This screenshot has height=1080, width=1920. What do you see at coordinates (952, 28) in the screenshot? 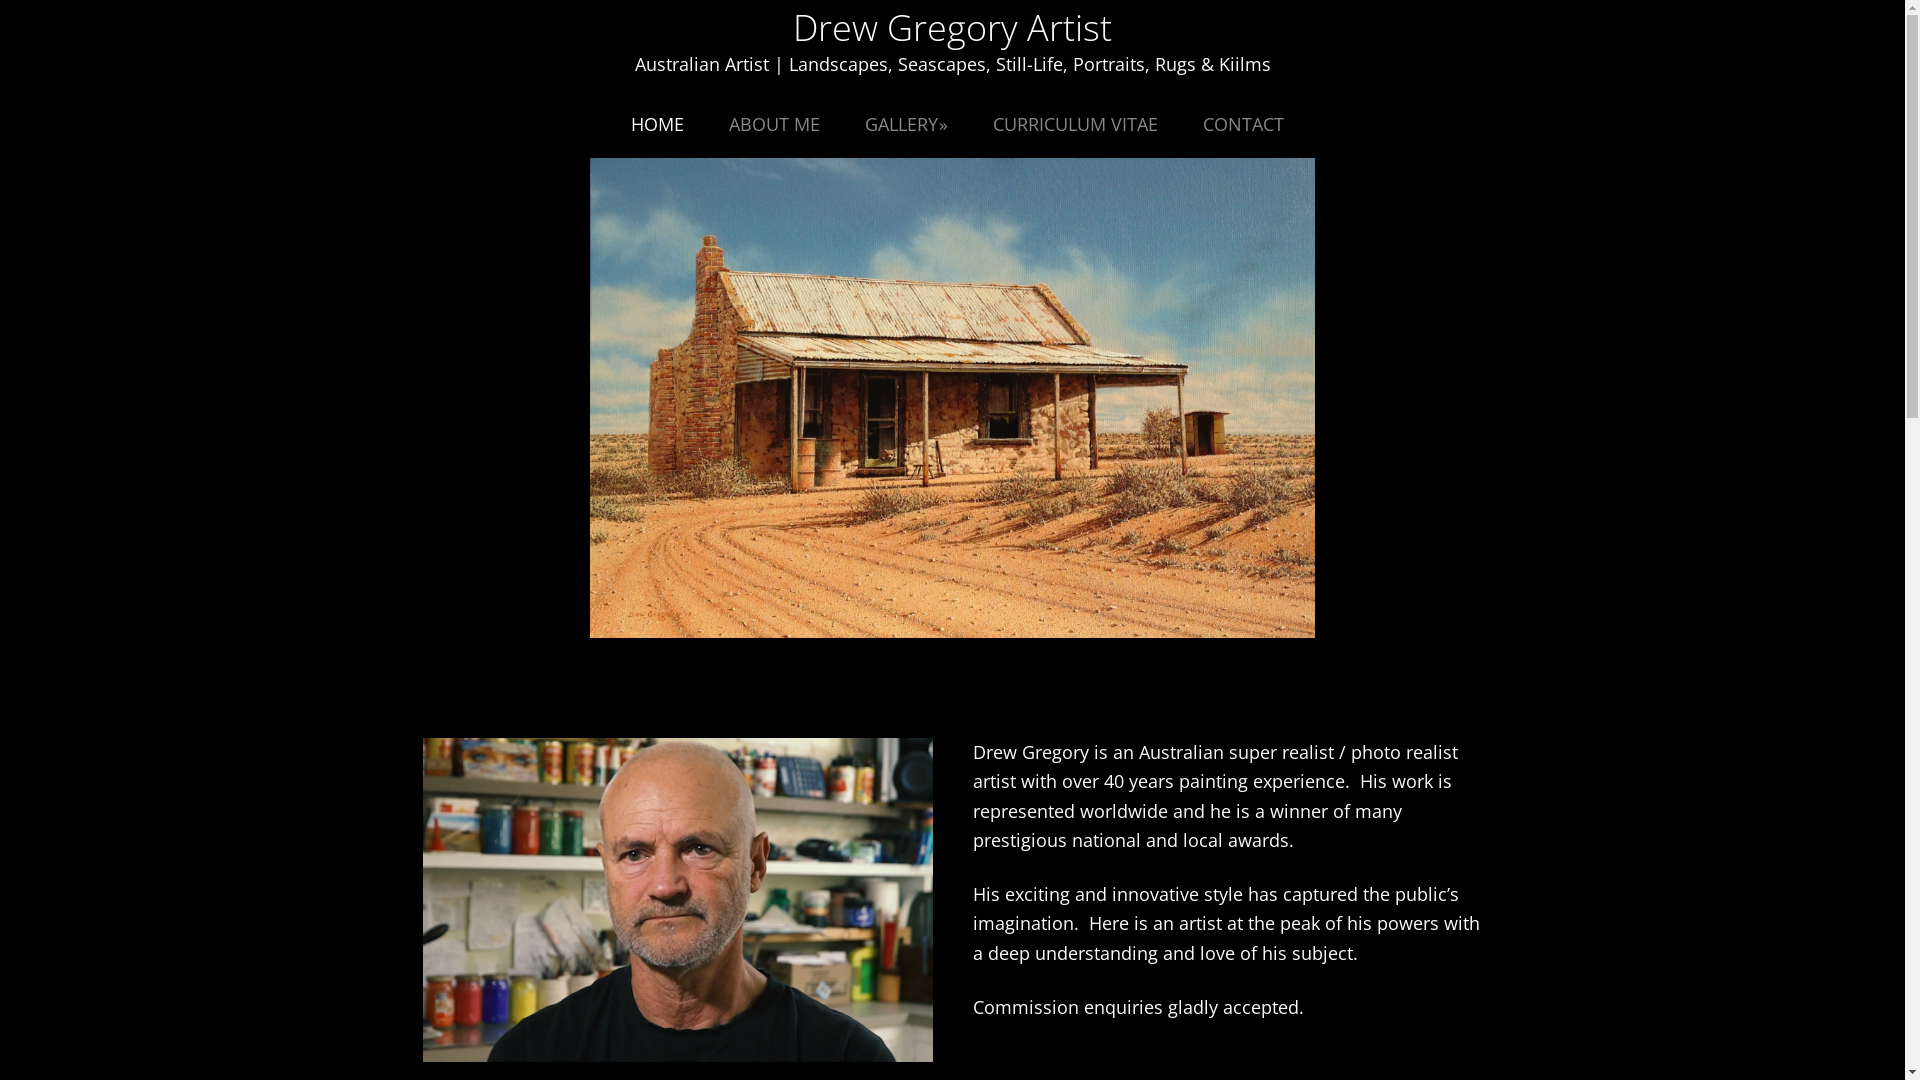
I see `Drew Gregory Artist` at bounding box center [952, 28].